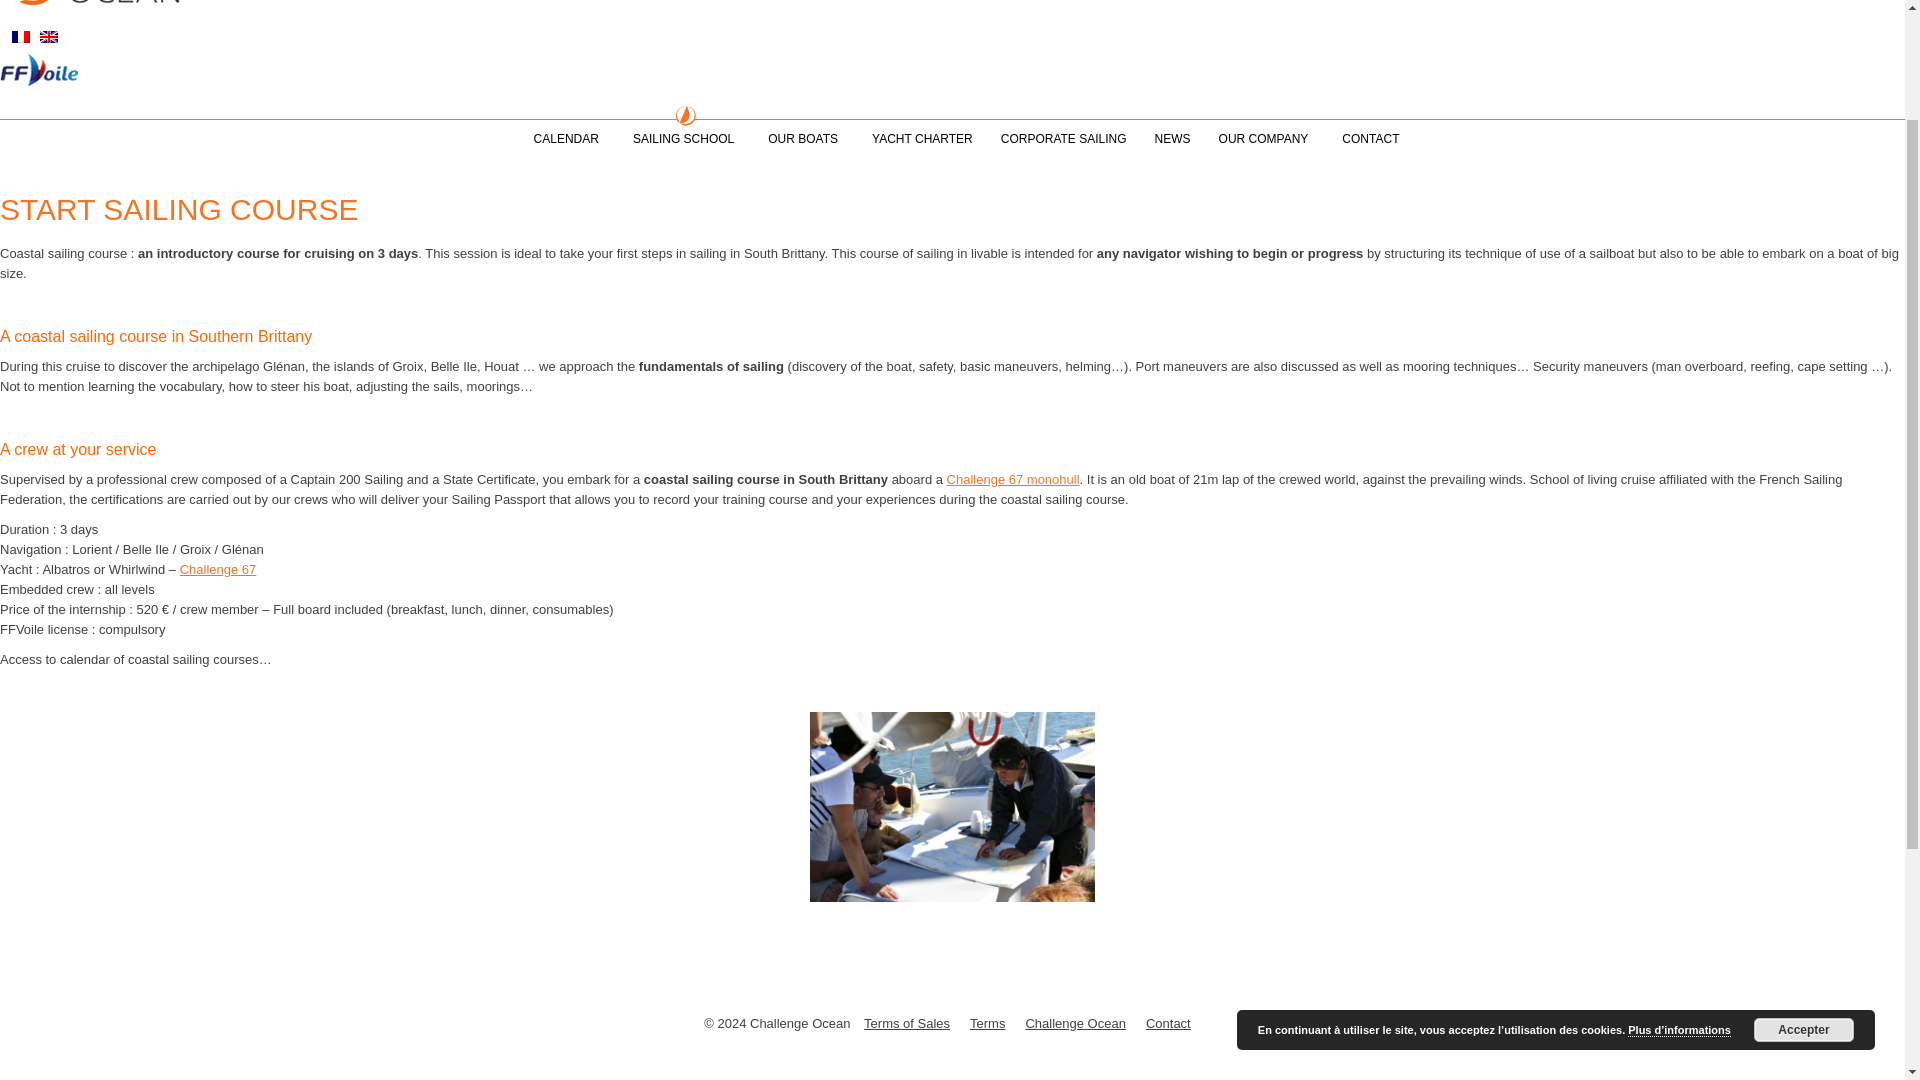 Image resolution: width=1920 pixels, height=1080 pixels. I want to click on CONTACT, so click(1370, 139).